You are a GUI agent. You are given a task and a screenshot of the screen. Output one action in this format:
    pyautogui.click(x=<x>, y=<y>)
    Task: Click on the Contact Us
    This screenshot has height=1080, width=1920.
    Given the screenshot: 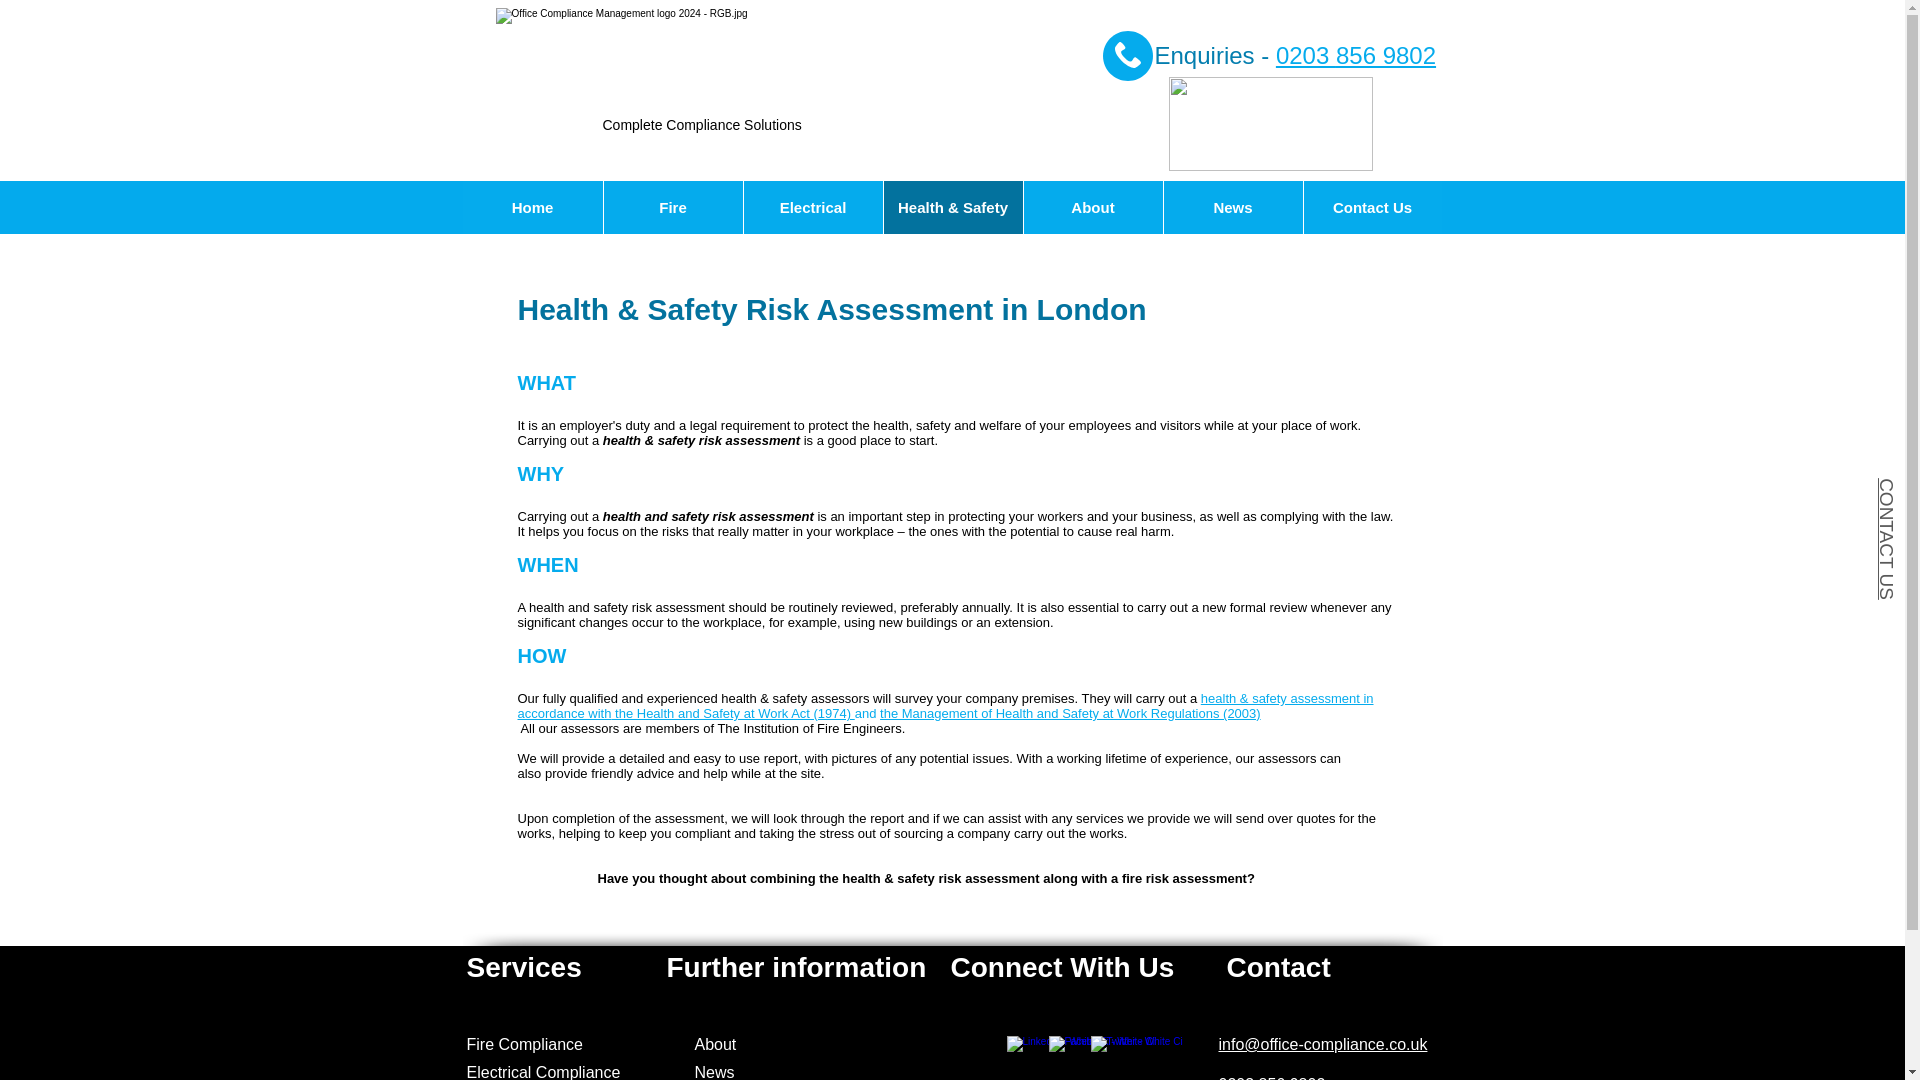 What is the action you would take?
    pyautogui.click(x=1371, y=208)
    